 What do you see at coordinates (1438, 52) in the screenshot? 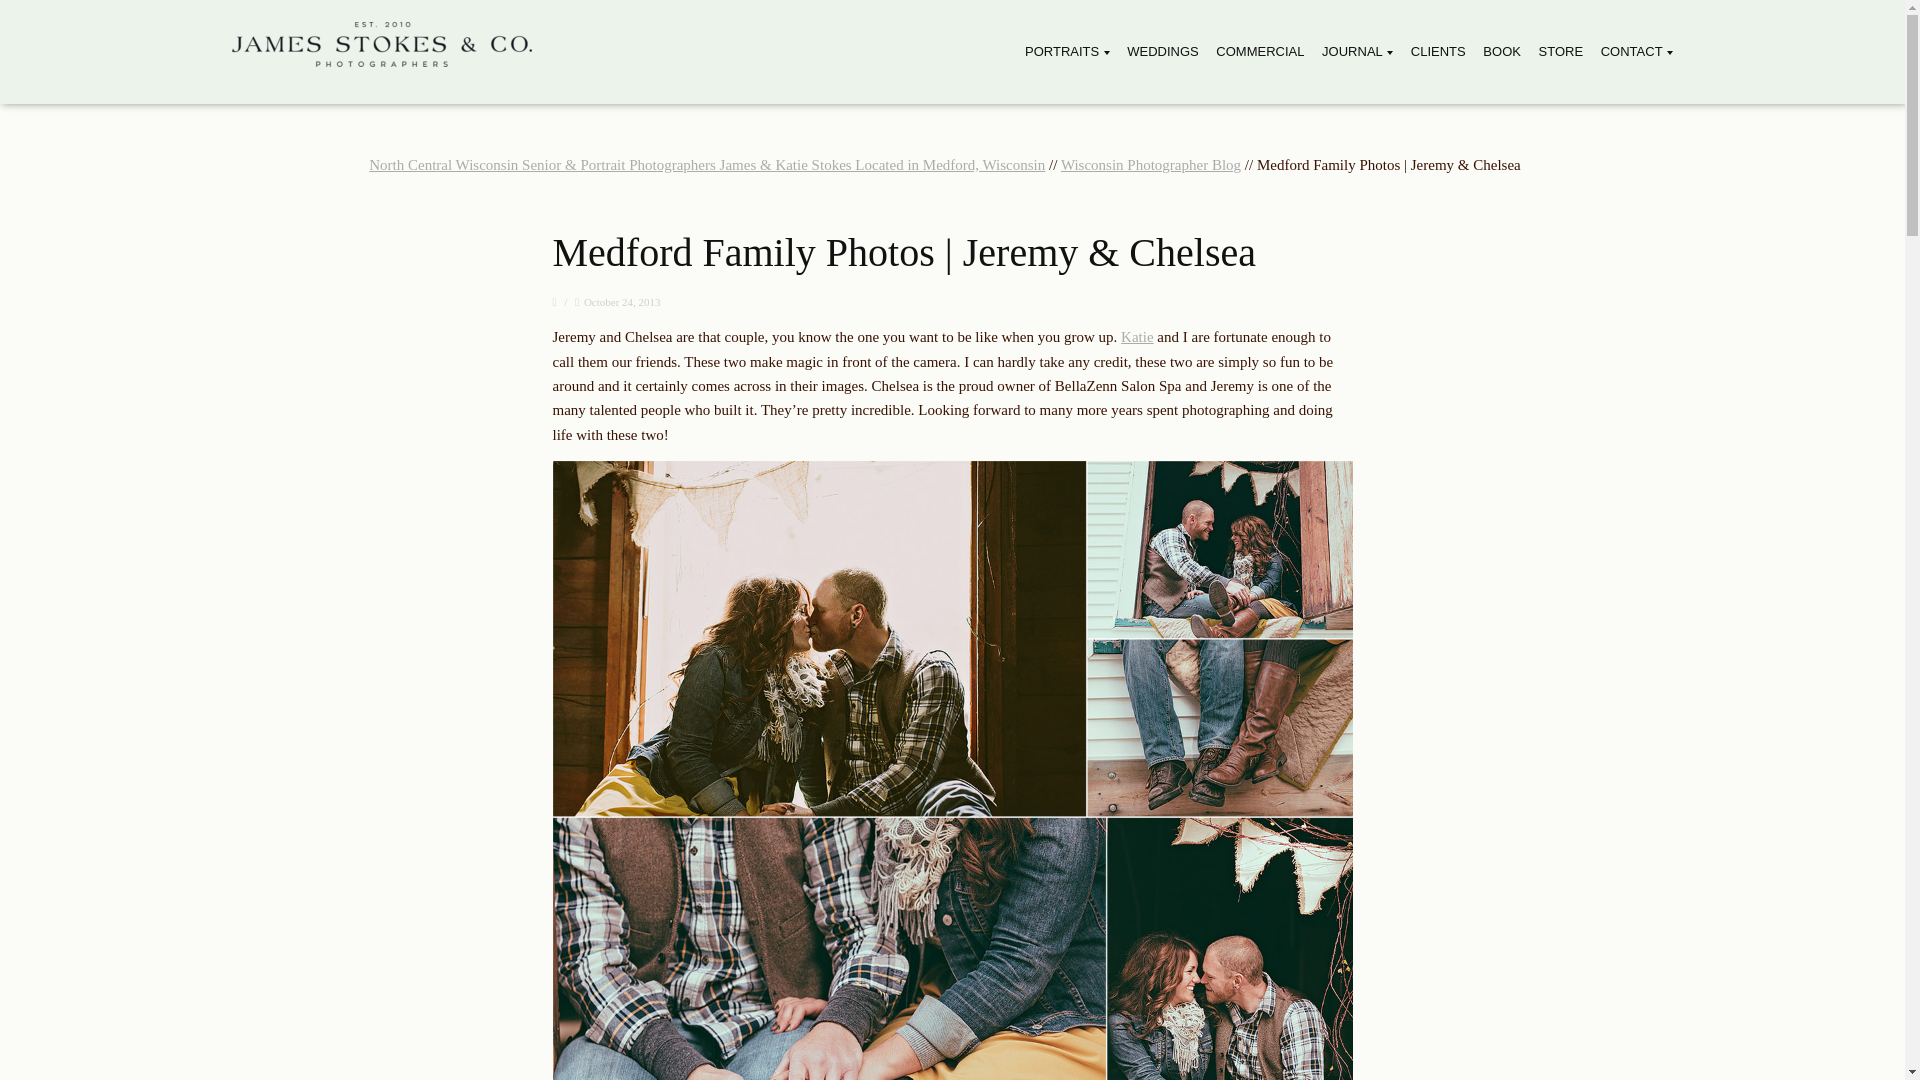
I see `CLIENTS` at bounding box center [1438, 52].